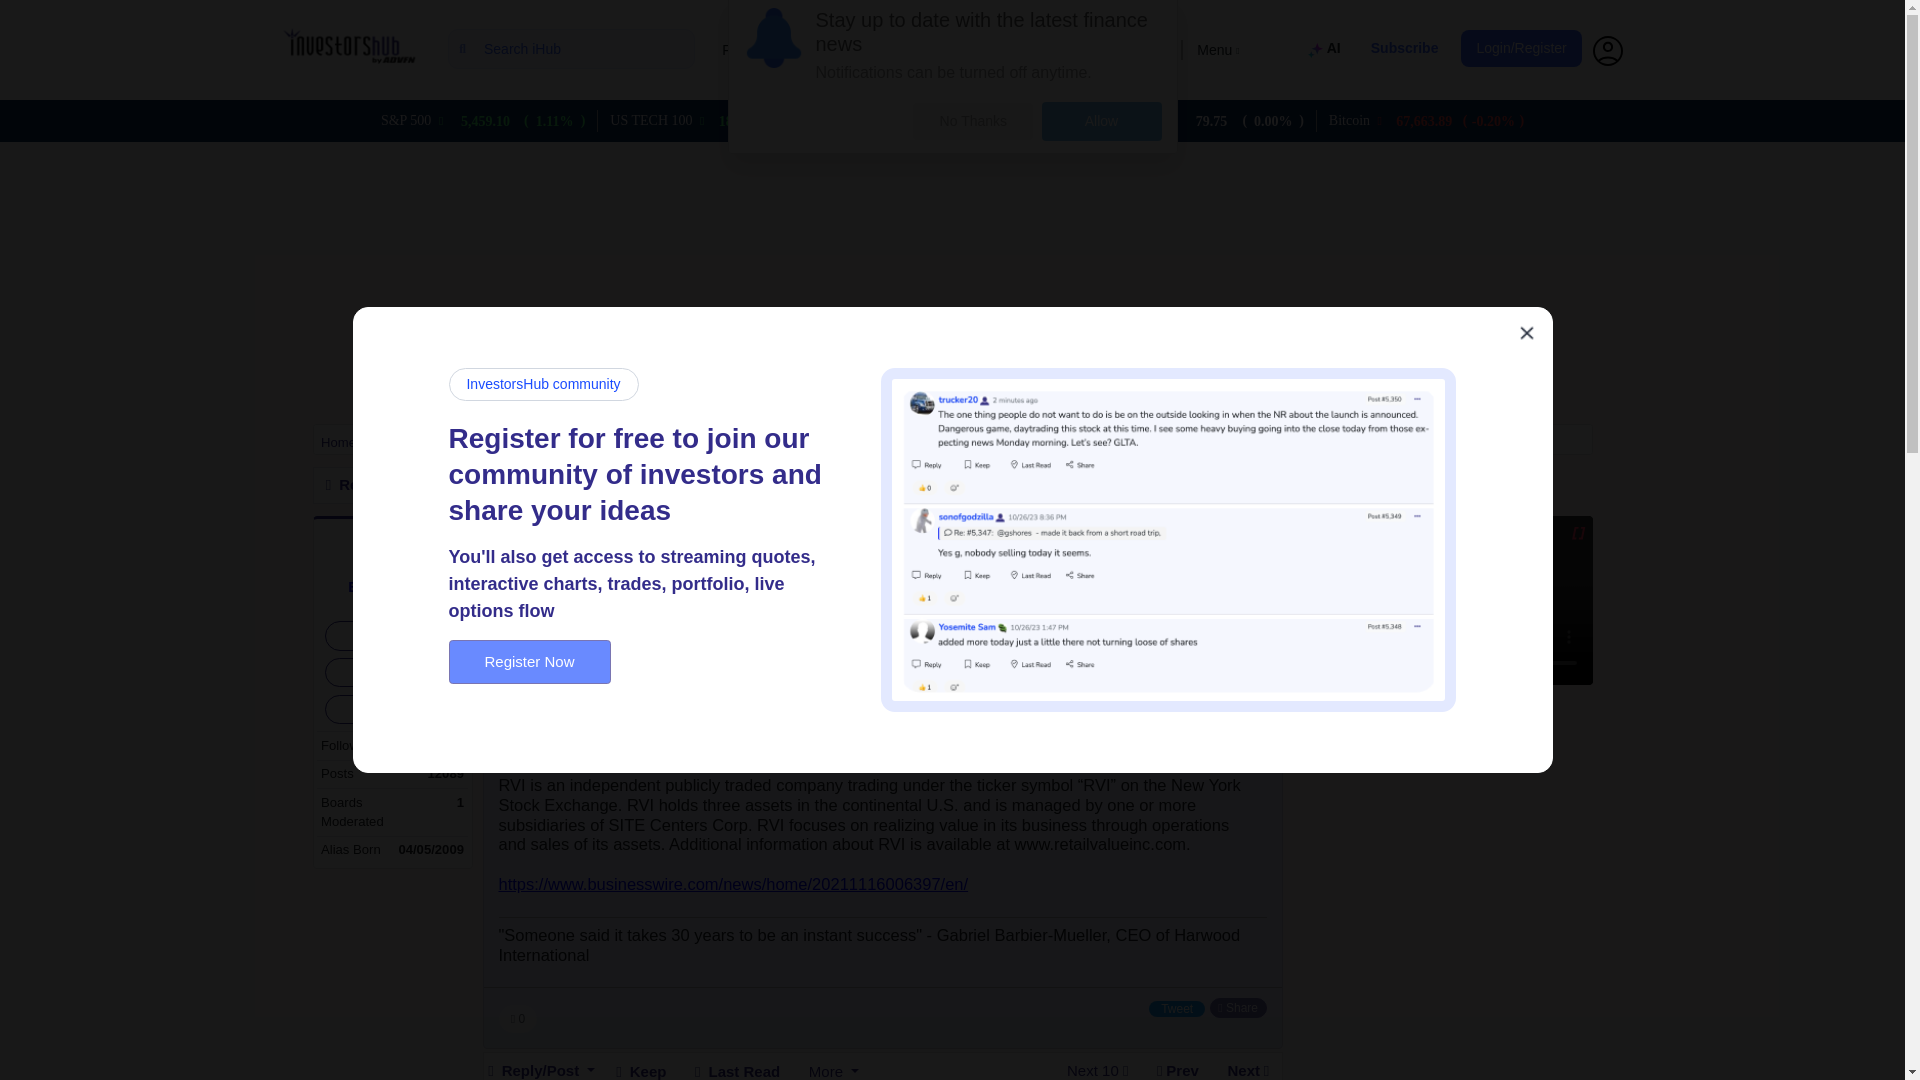 This screenshot has height=1080, width=1920. Describe the element at coordinates (1042, 50) in the screenshot. I see `Level 2` at that location.